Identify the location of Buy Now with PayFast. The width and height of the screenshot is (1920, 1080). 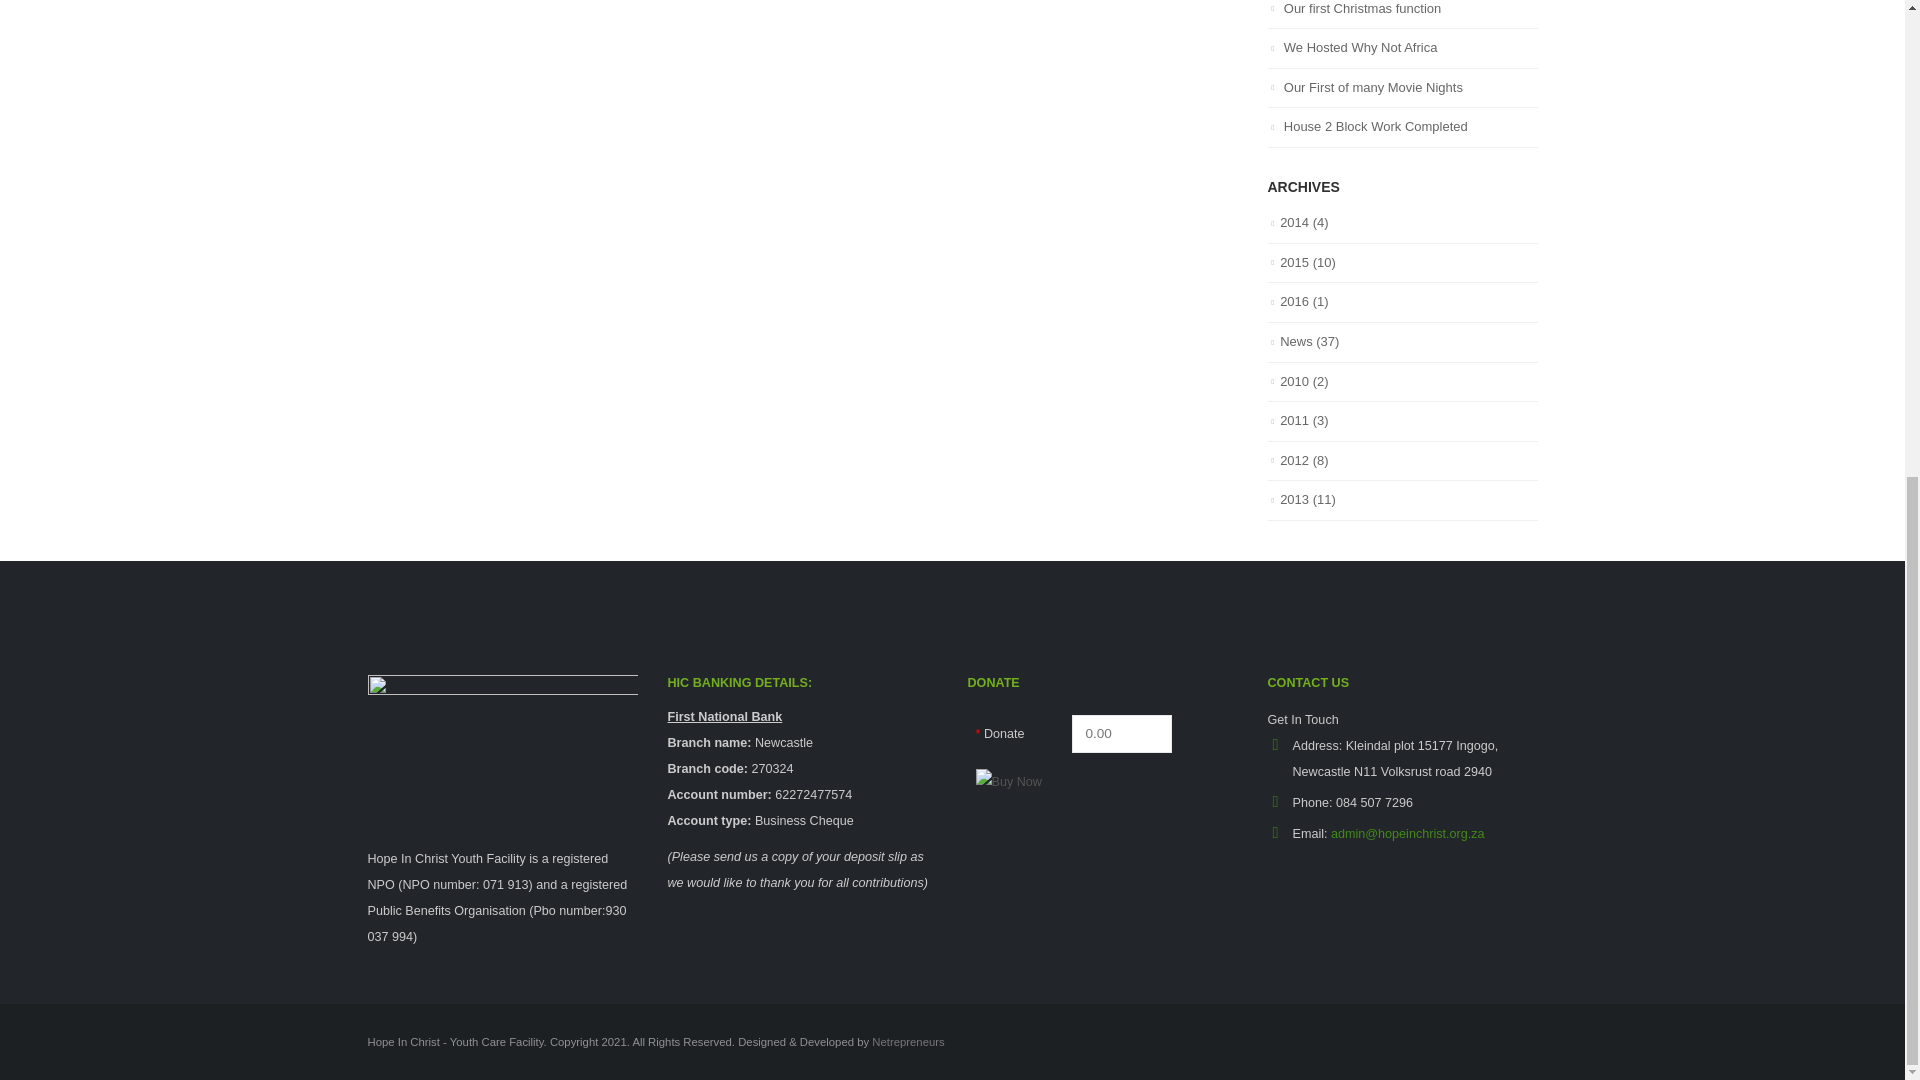
(1075, 781).